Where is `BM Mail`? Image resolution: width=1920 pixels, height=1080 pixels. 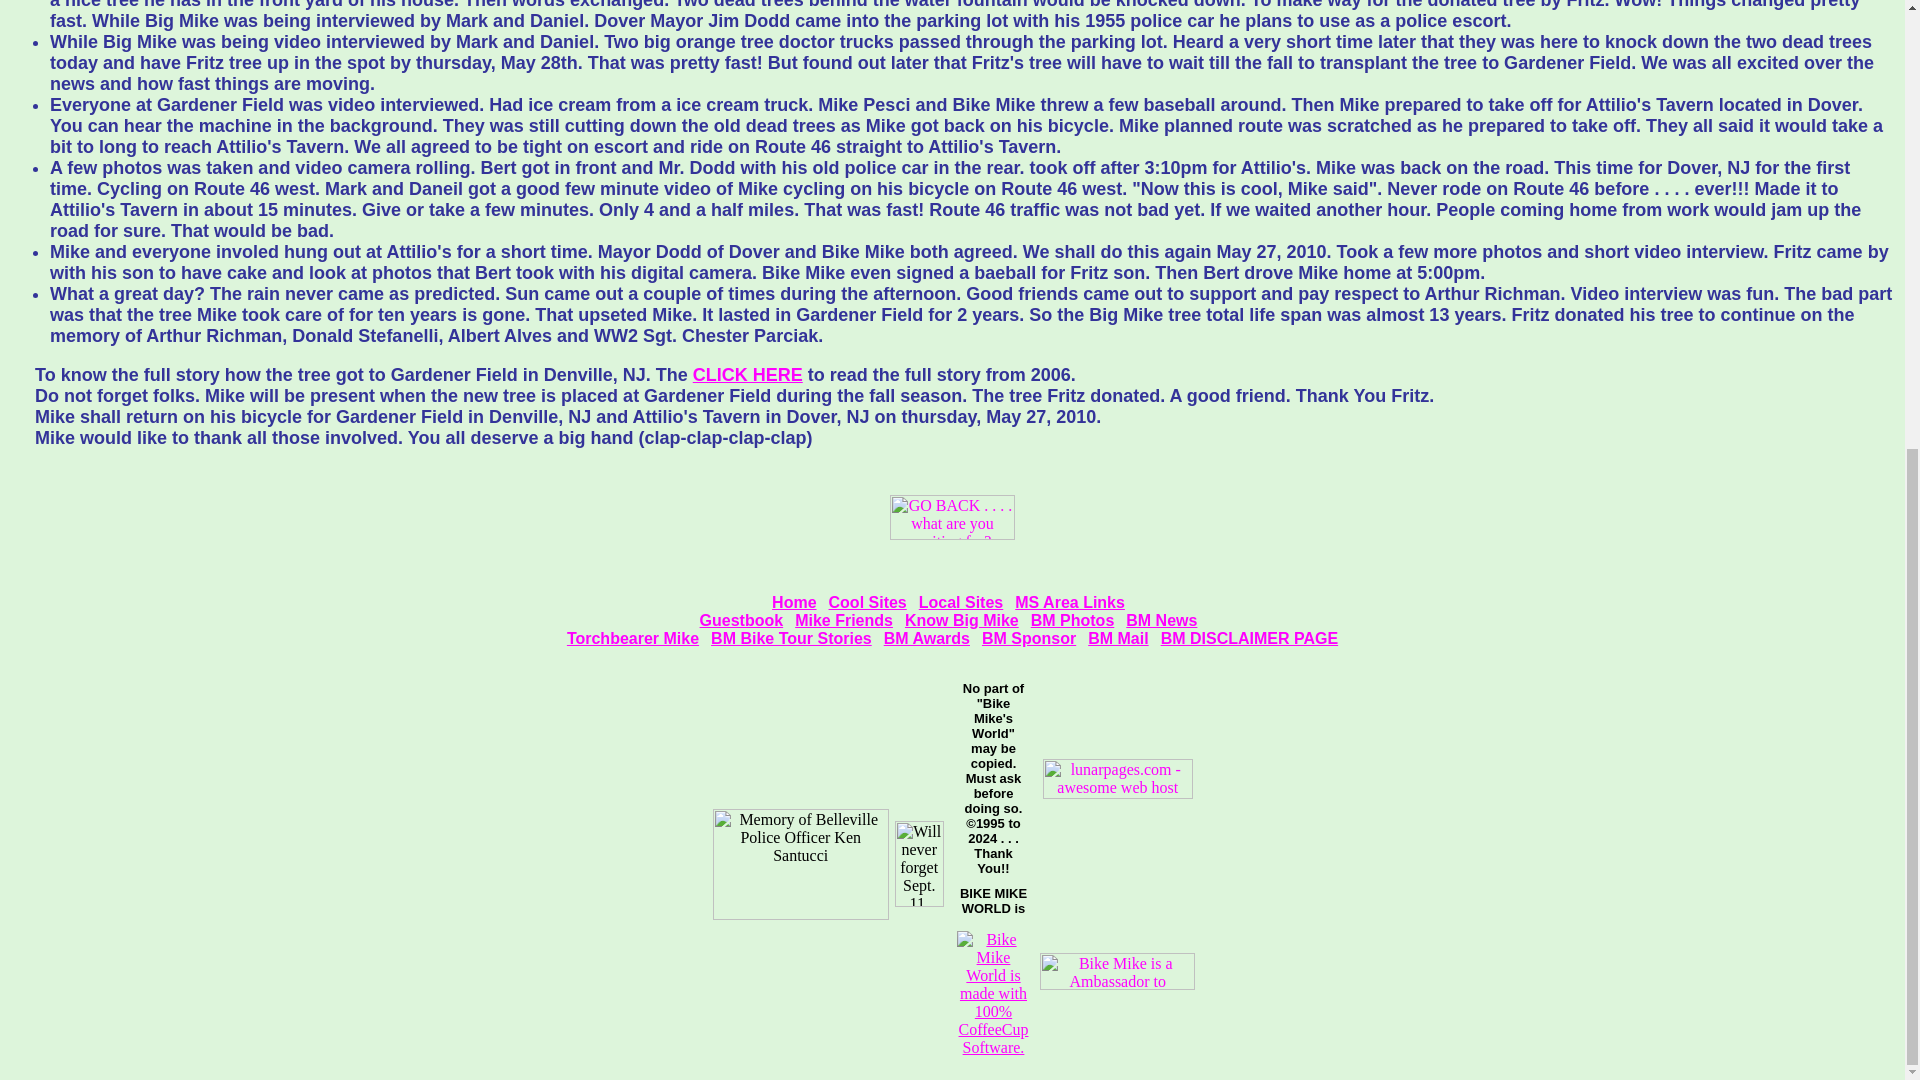
BM Mail is located at coordinates (1118, 638).